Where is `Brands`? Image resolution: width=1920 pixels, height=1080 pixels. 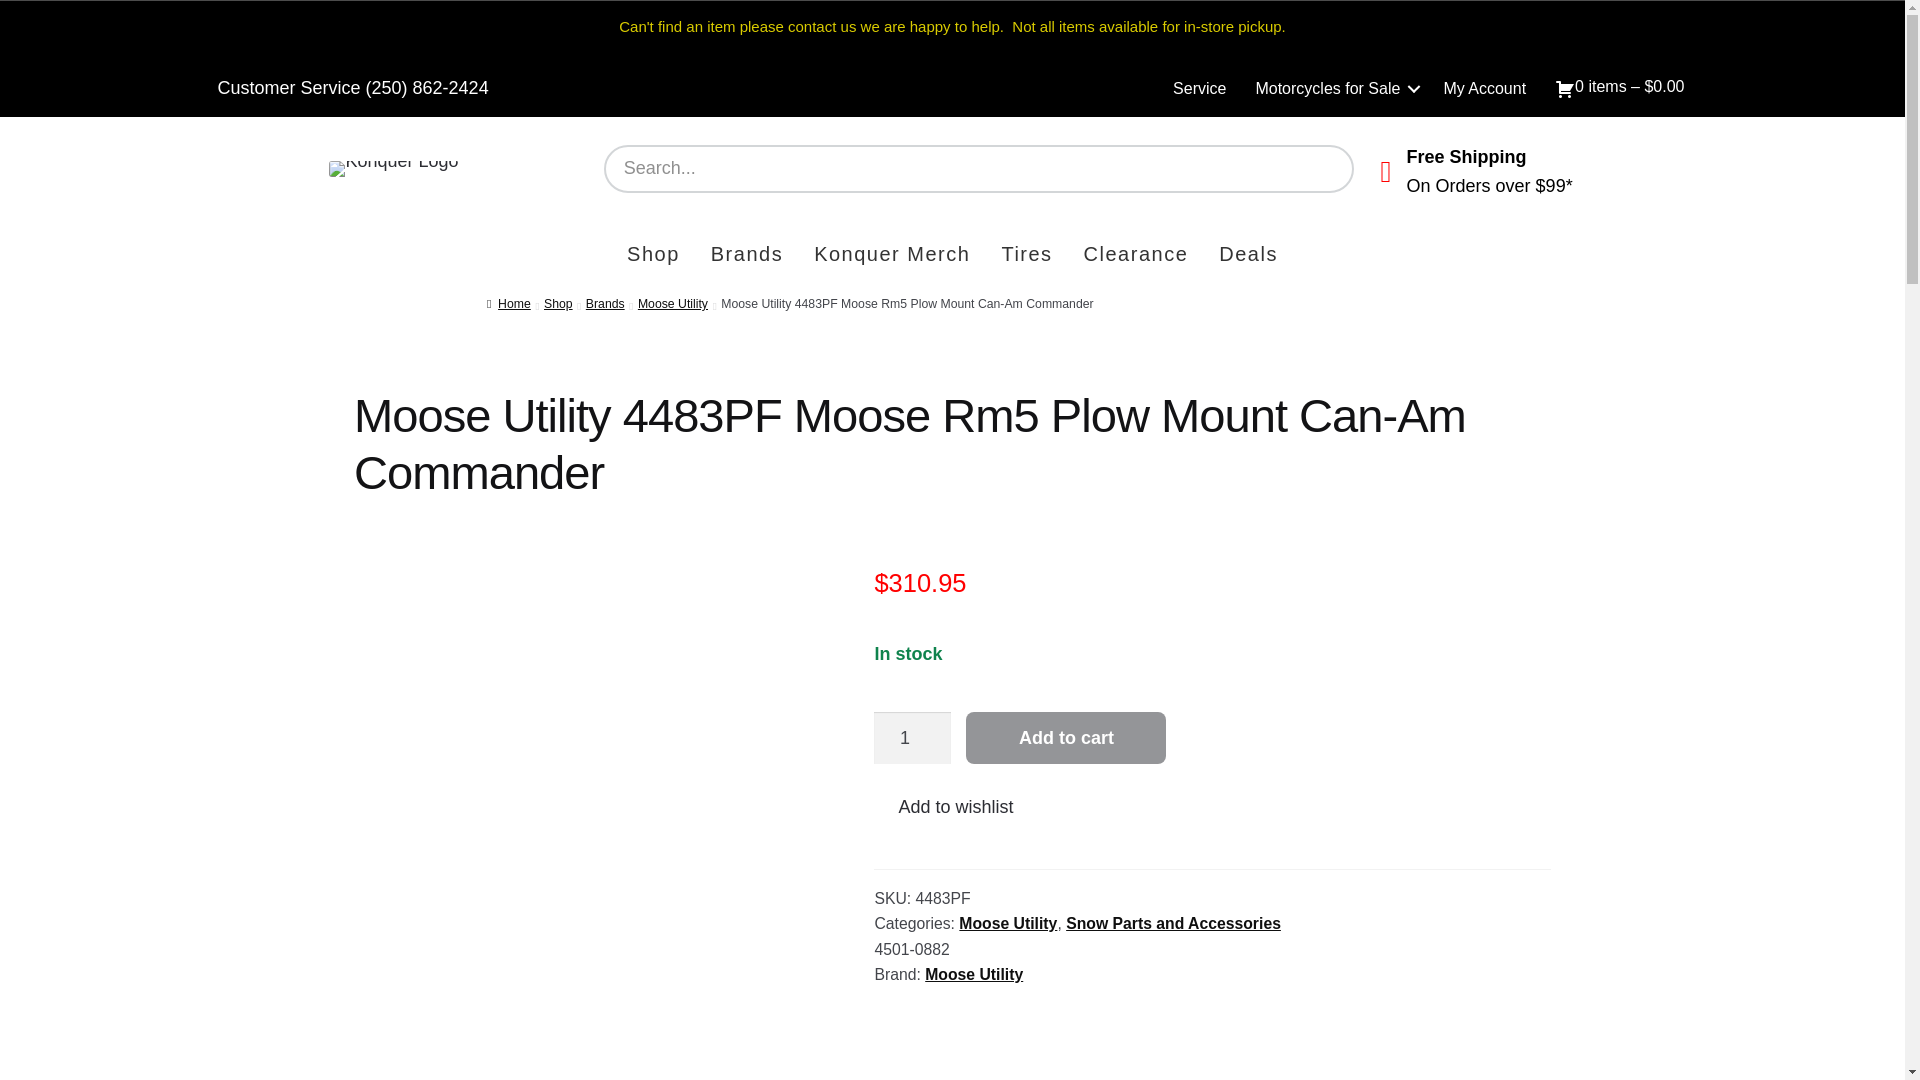
Brands is located at coordinates (605, 304).